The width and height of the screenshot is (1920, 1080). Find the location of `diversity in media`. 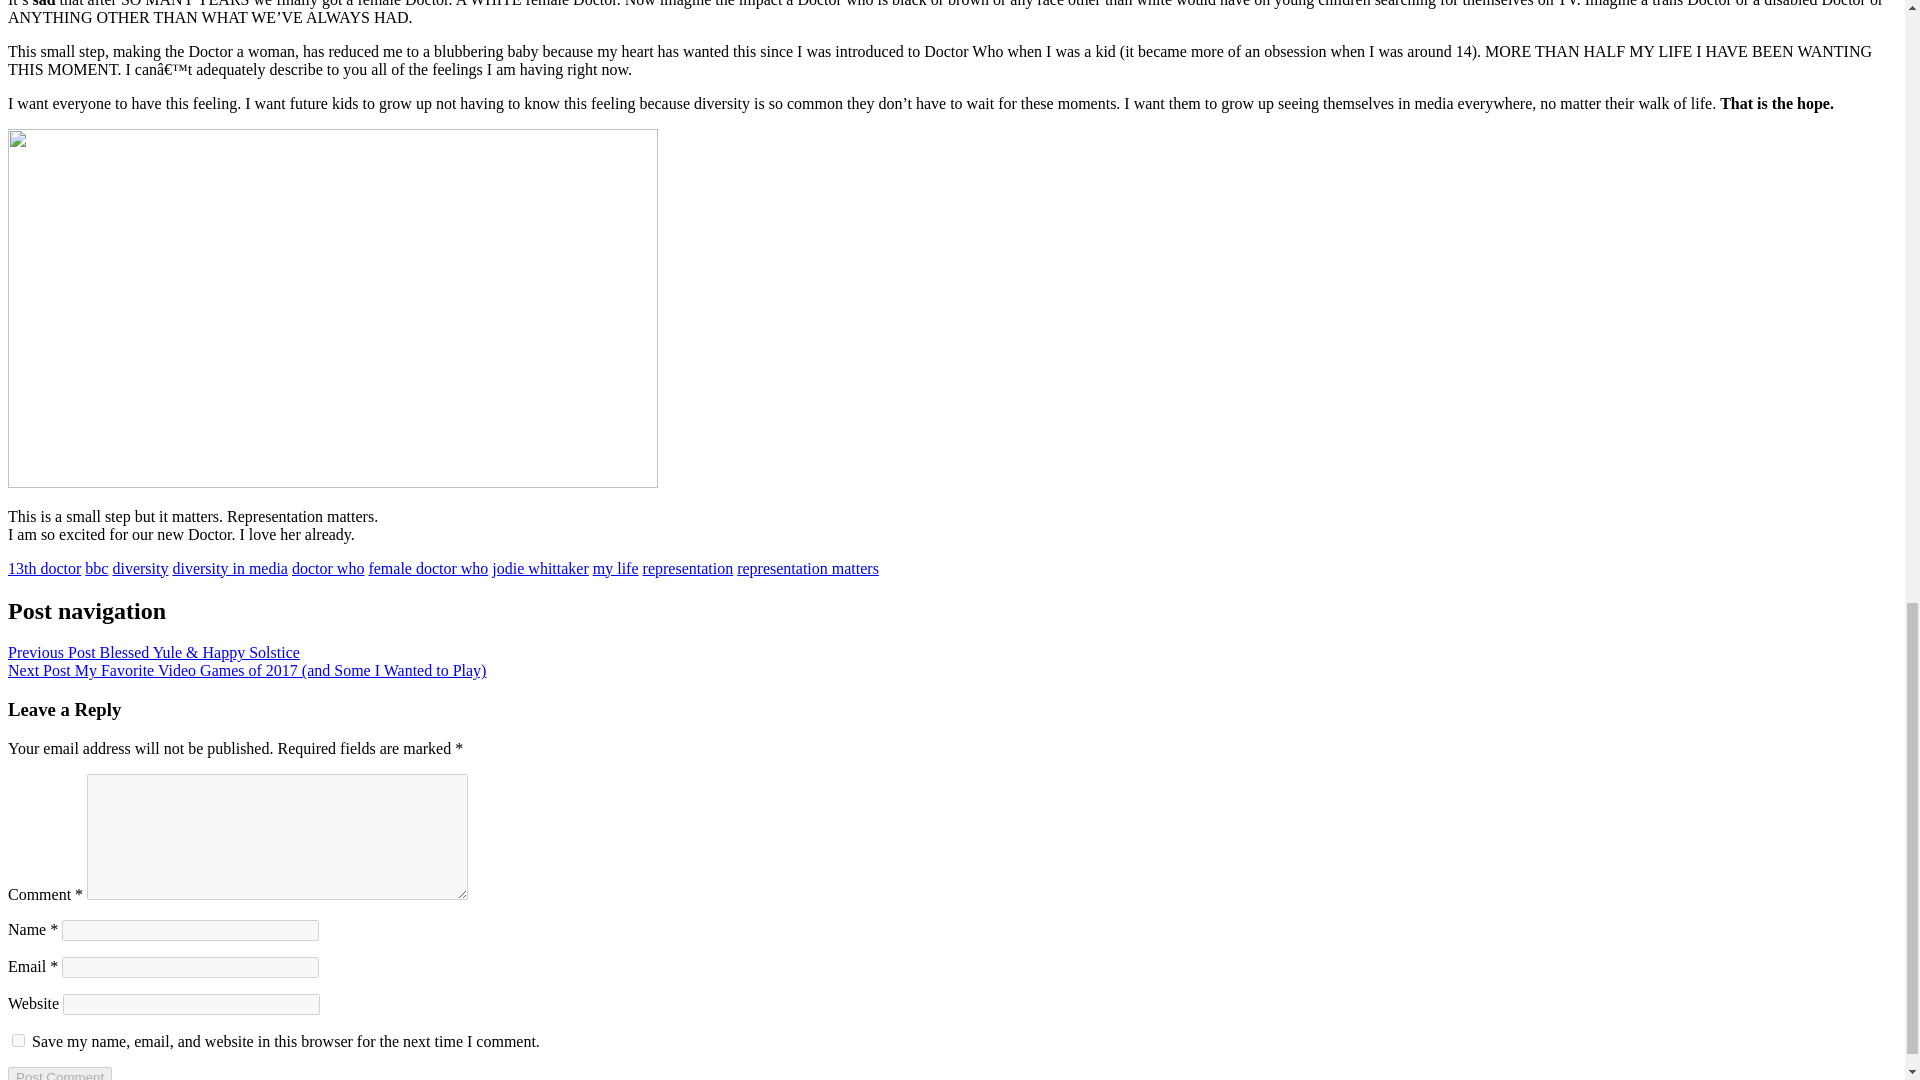

diversity in media is located at coordinates (230, 568).